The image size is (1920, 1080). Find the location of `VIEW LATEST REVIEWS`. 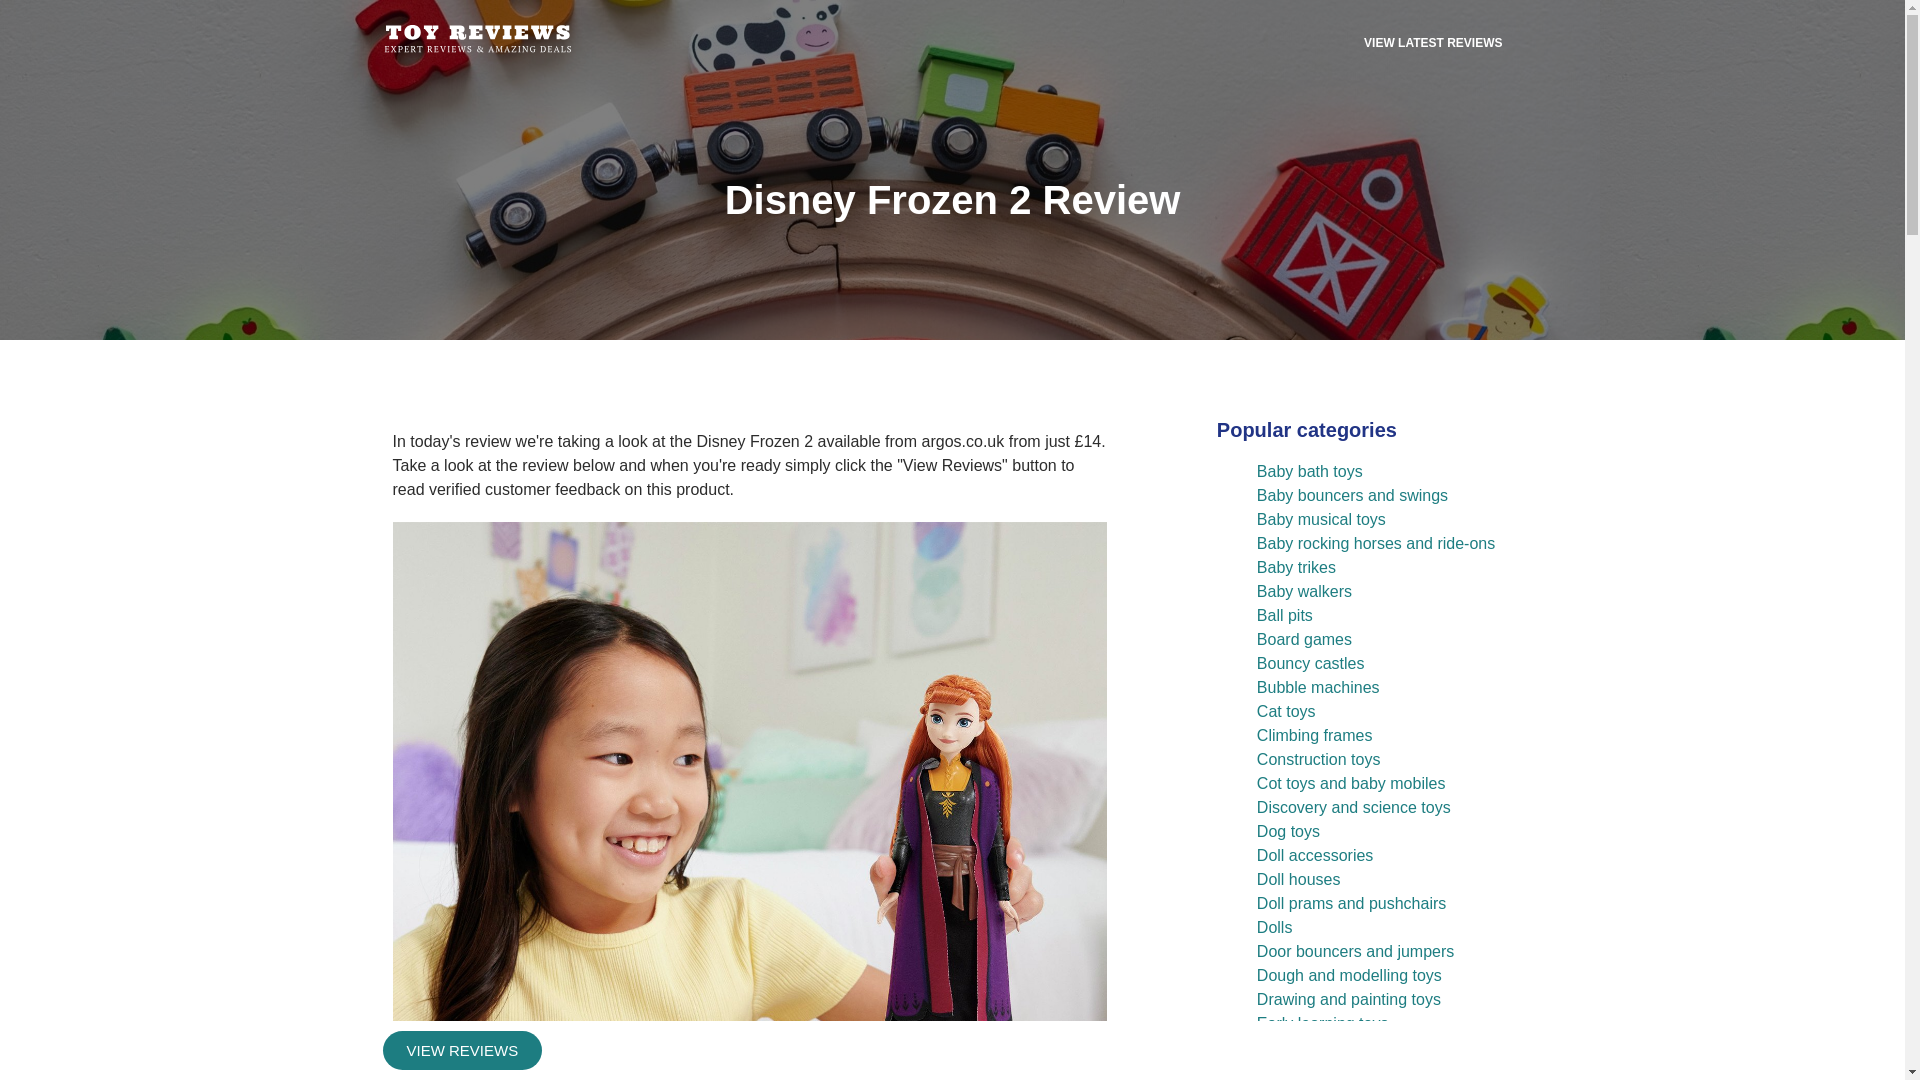

VIEW LATEST REVIEWS is located at coordinates (1433, 42).